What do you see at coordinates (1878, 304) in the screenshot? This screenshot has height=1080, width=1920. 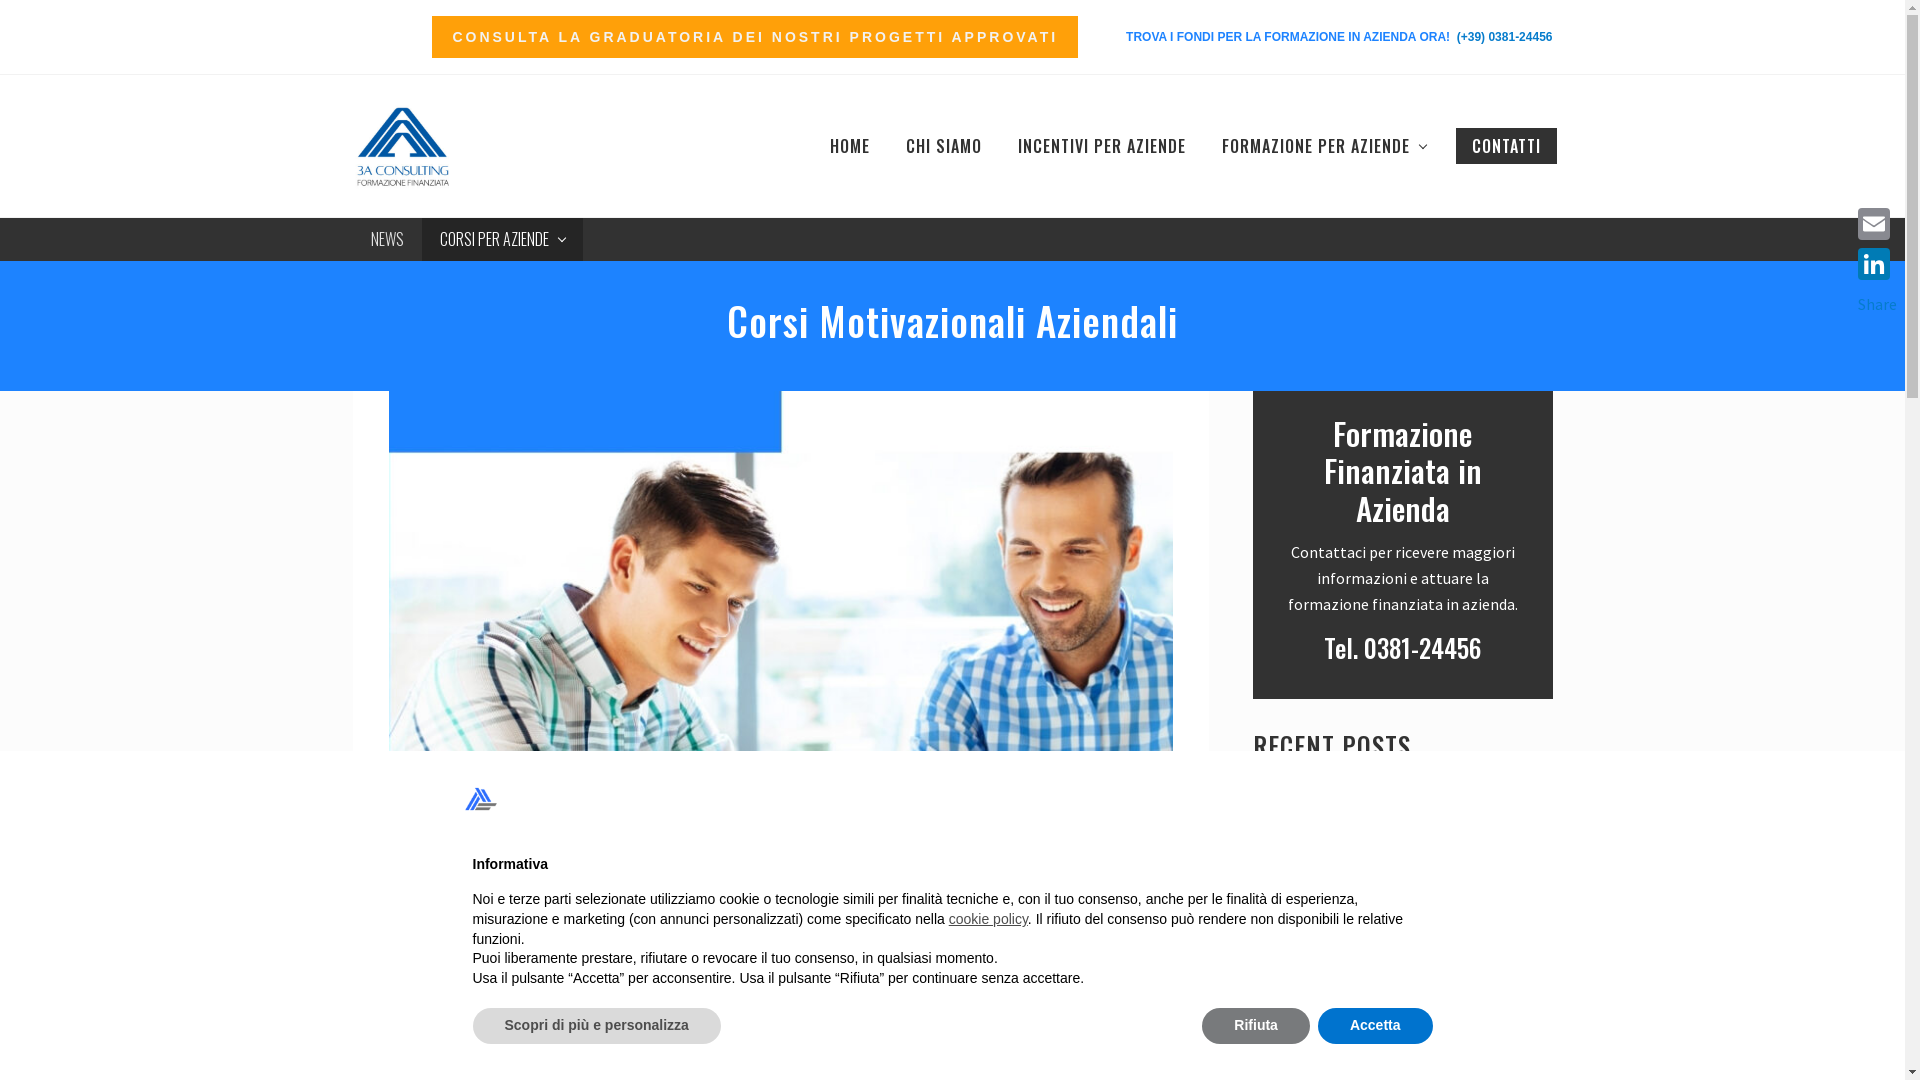 I see `Share` at bounding box center [1878, 304].